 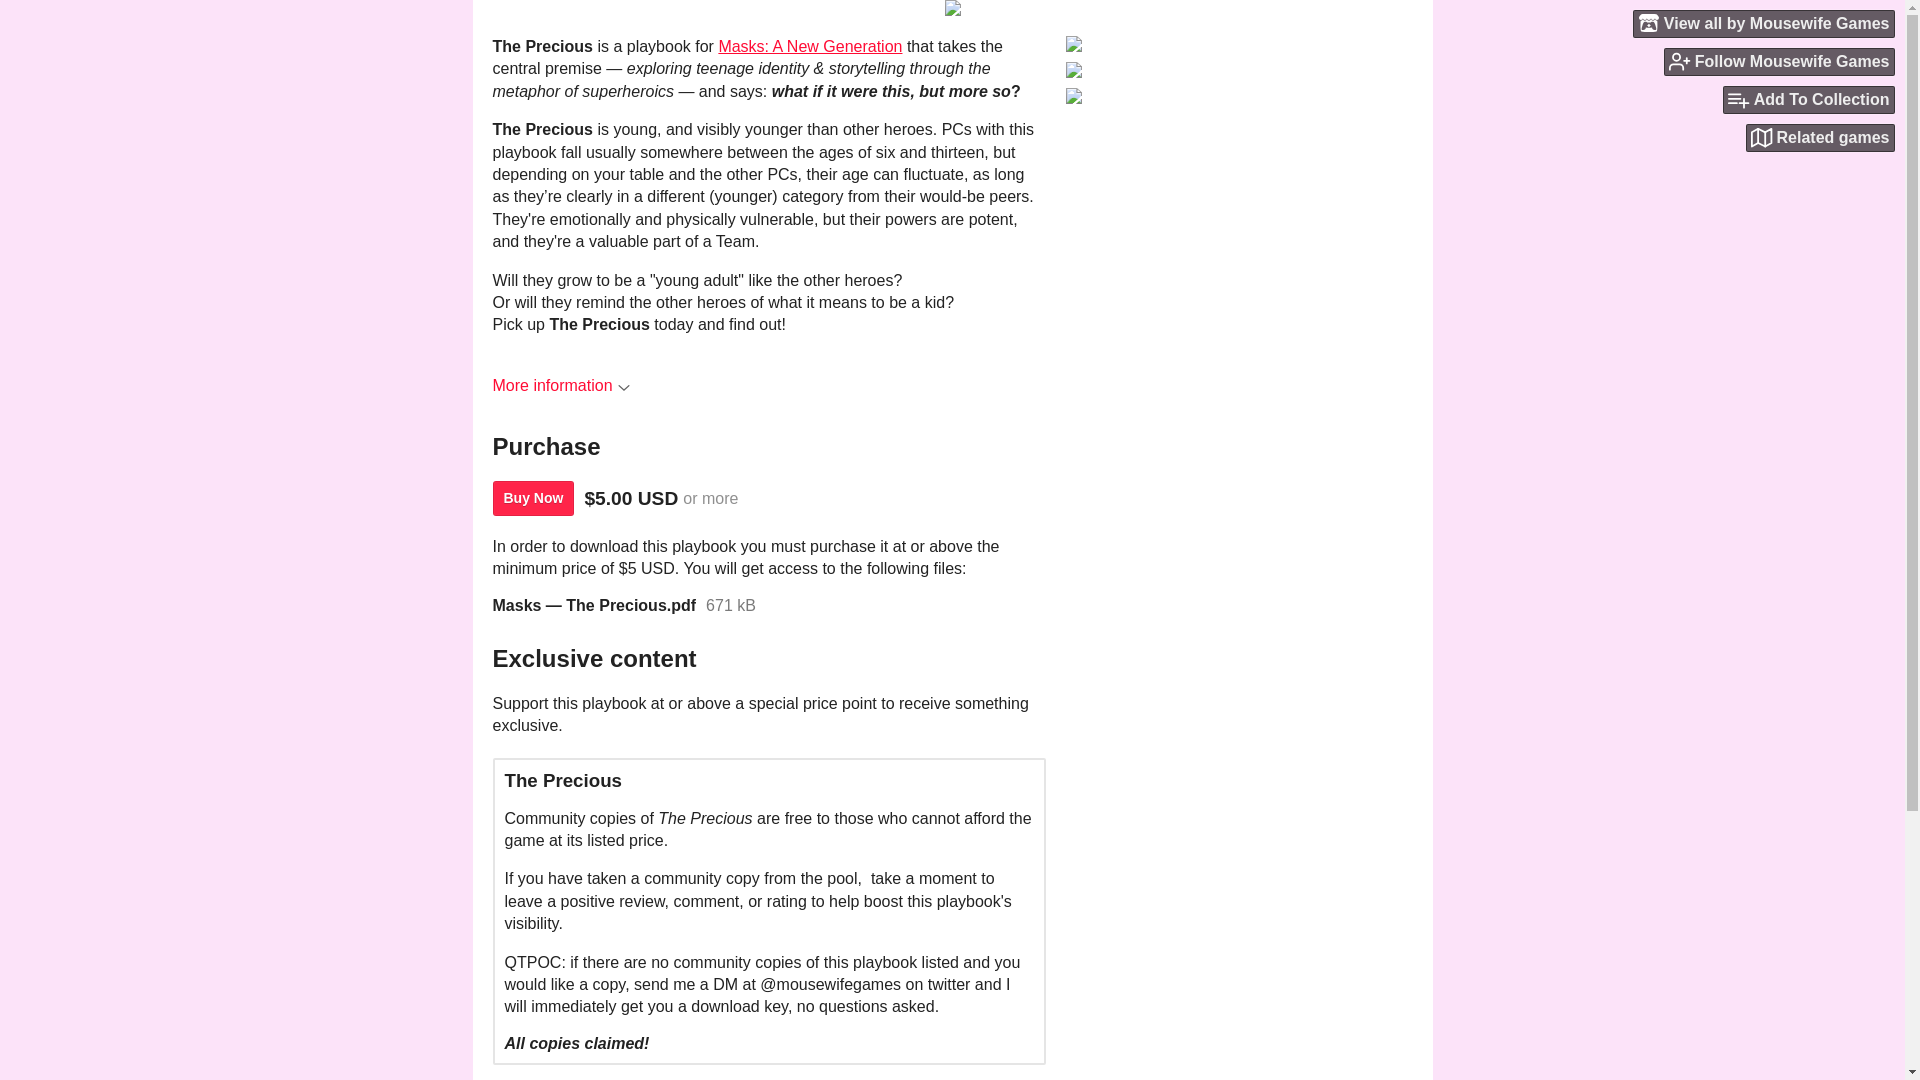 What do you see at coordinates (532, 498) in the screenshot?
I see `Buy Now` at bounding box center [532, 498].